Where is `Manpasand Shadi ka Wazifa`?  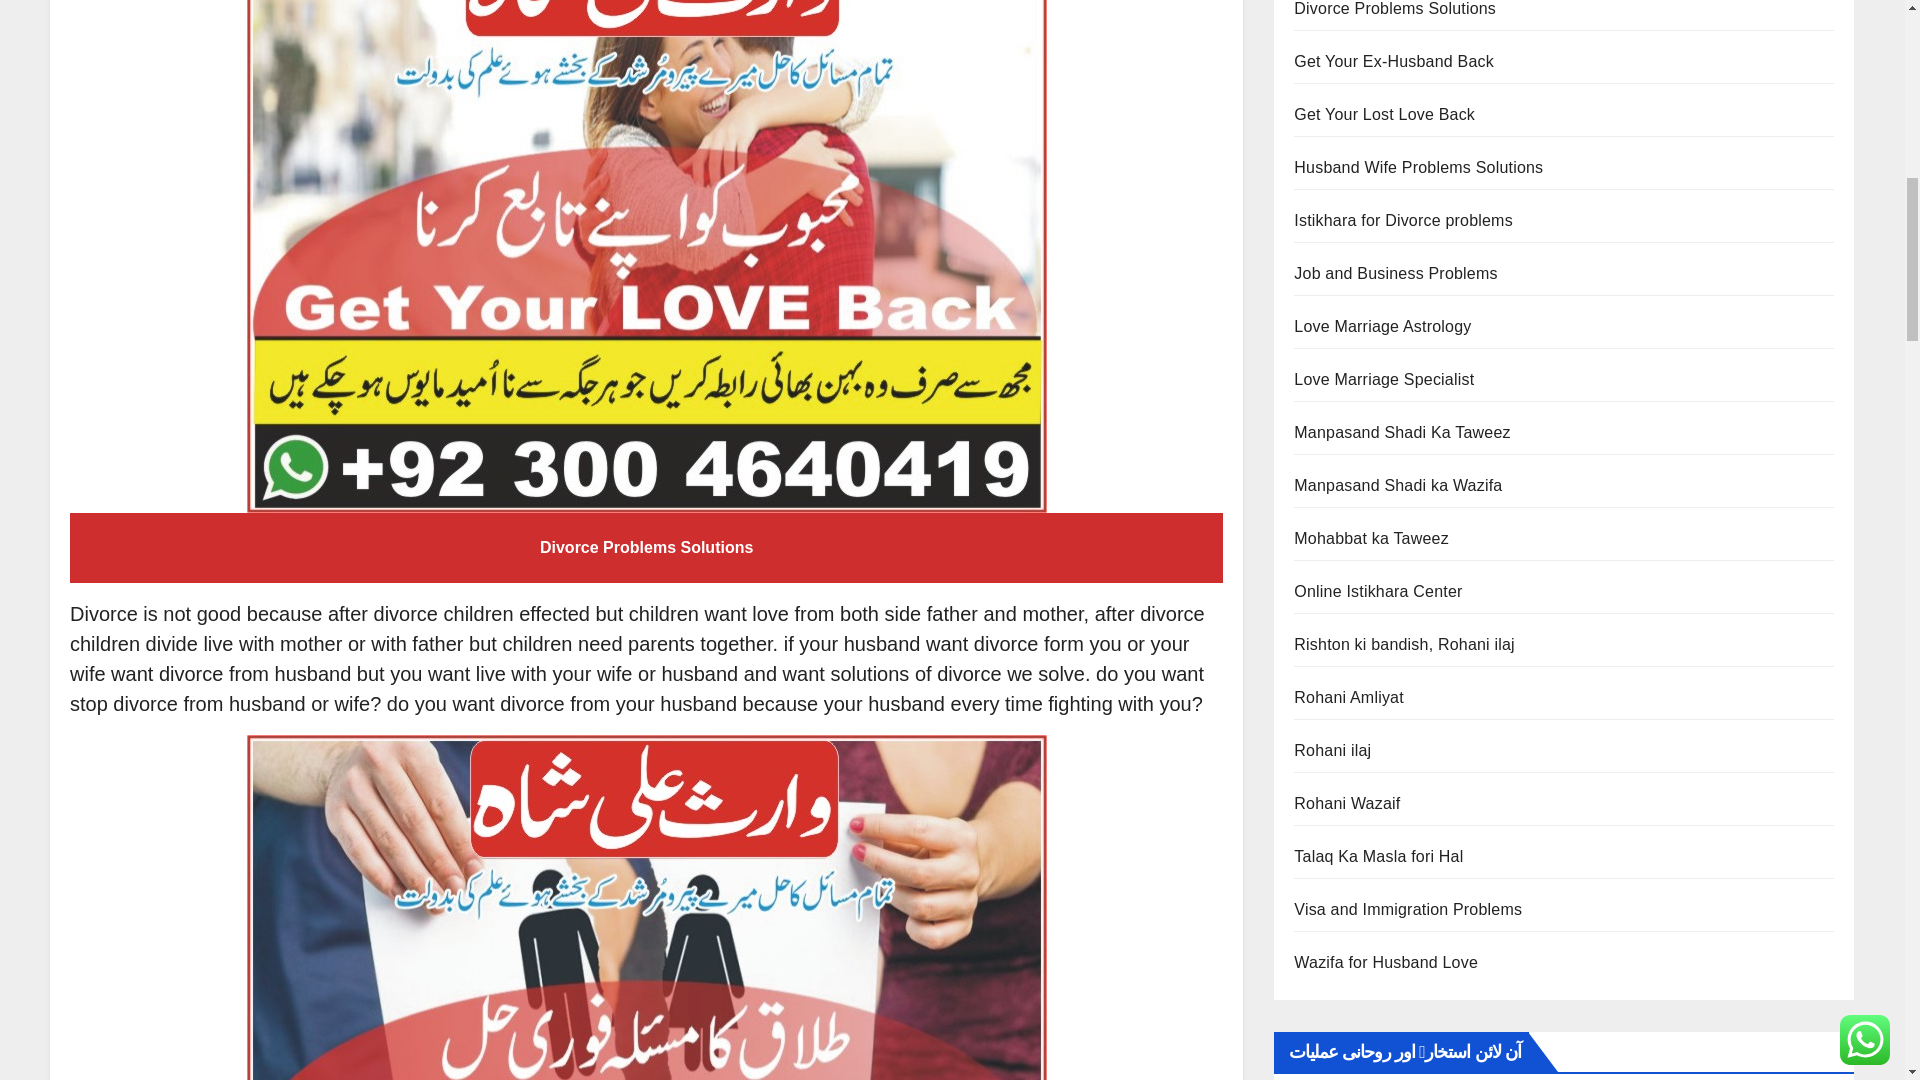
Manpasand Shadi ka Wazifa is located at coordinates (1398, 485).